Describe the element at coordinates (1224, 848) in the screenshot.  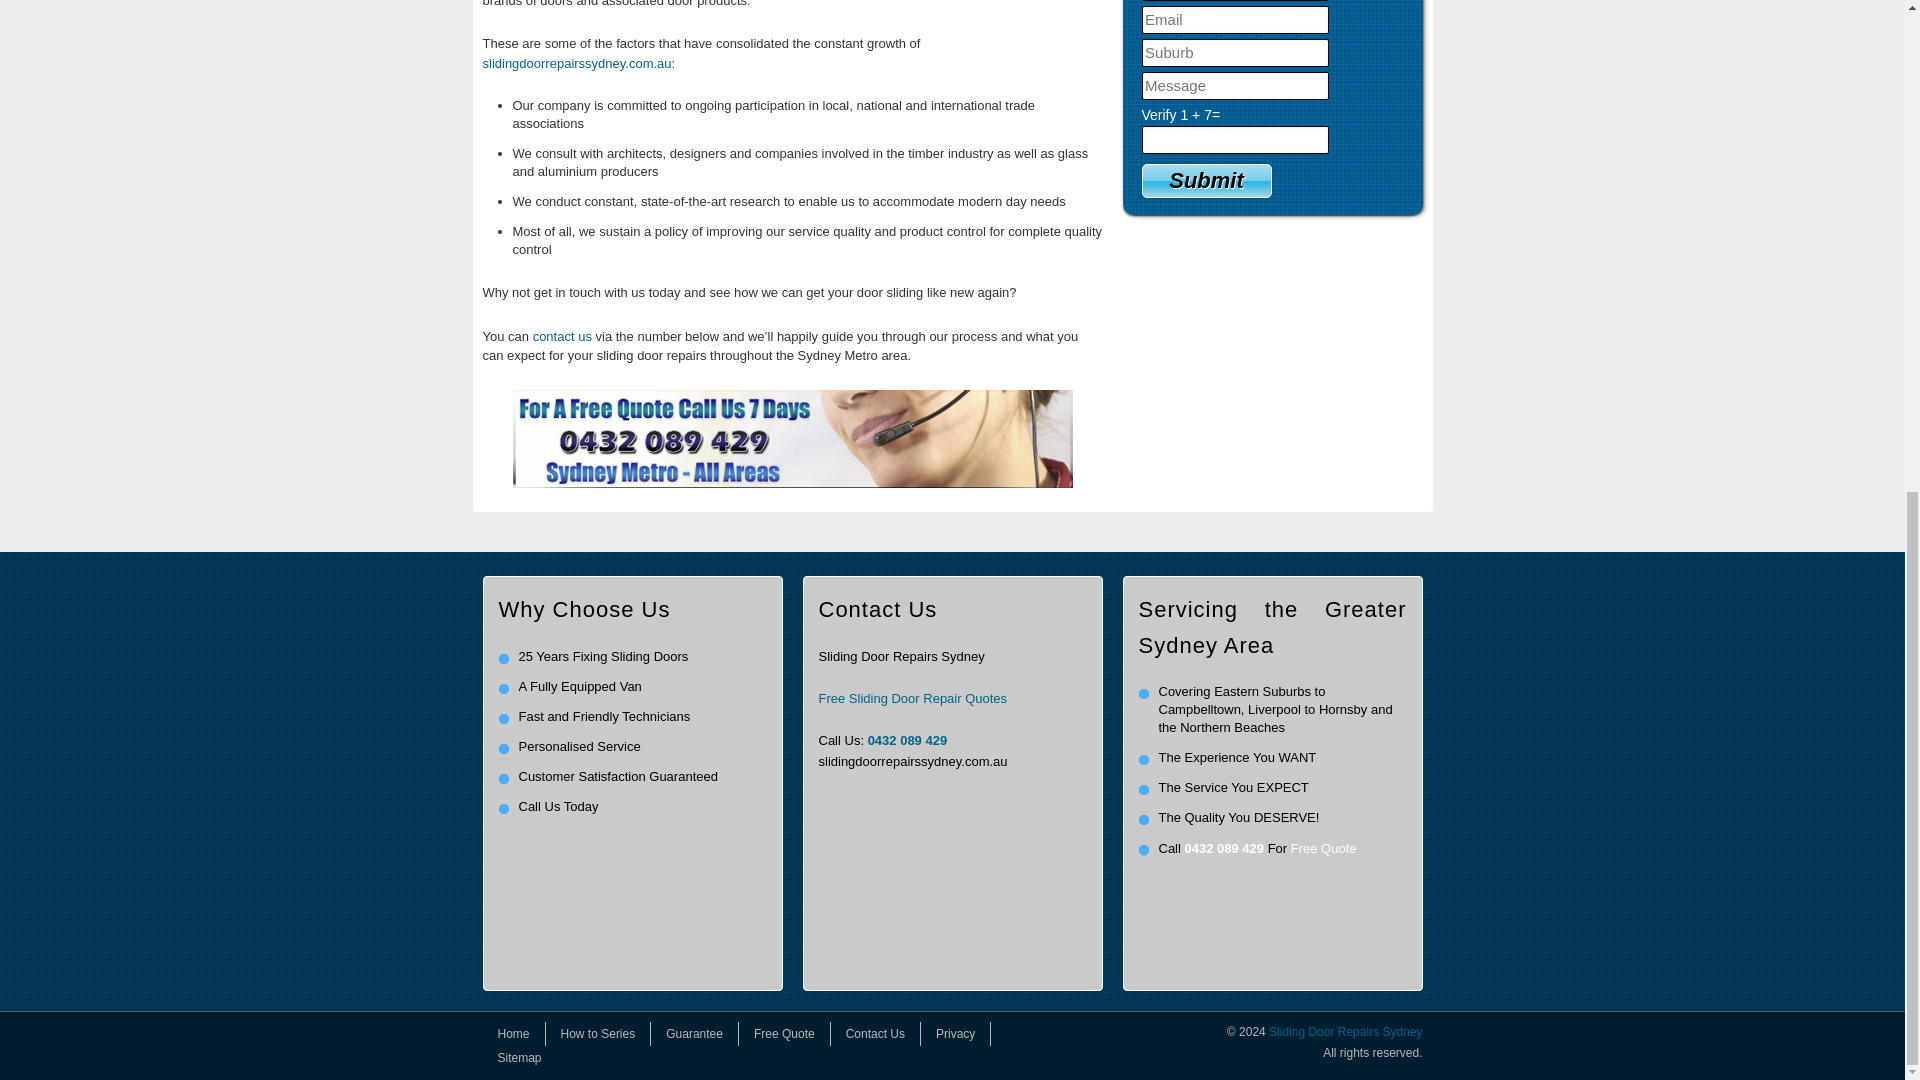
I see `0432 089 429` at that location.